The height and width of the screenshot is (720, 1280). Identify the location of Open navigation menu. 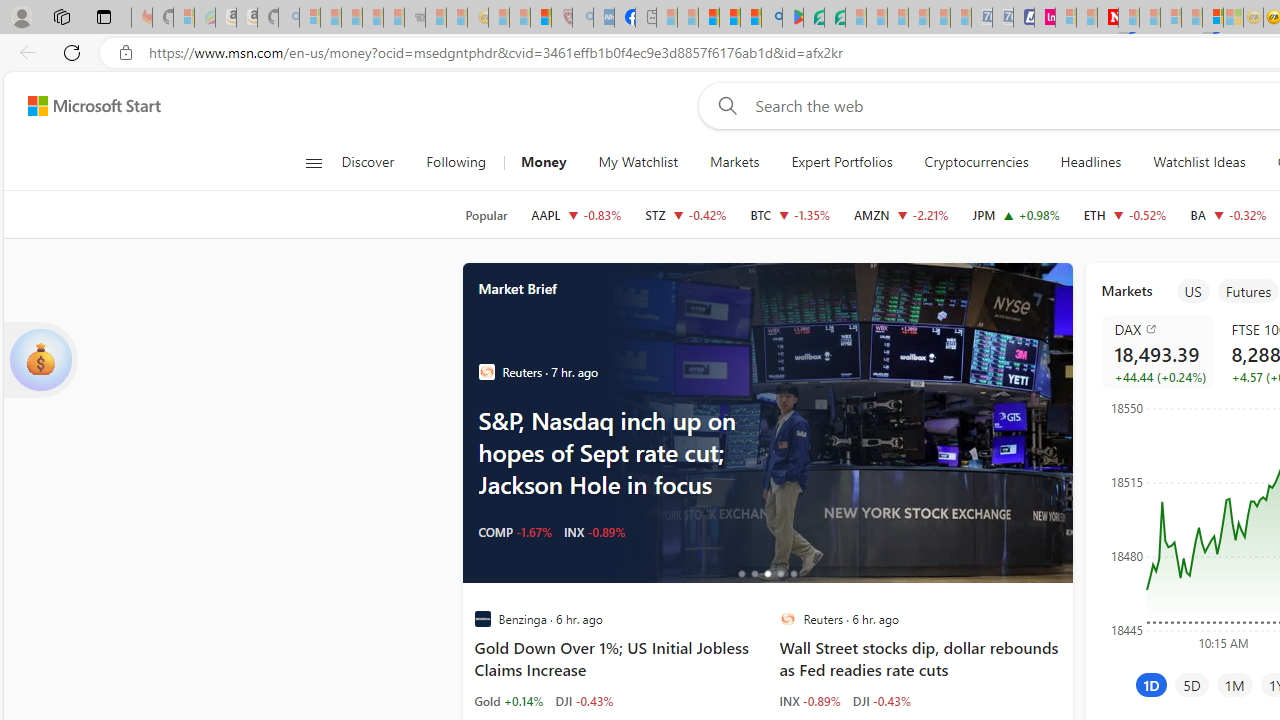
(313, 162).